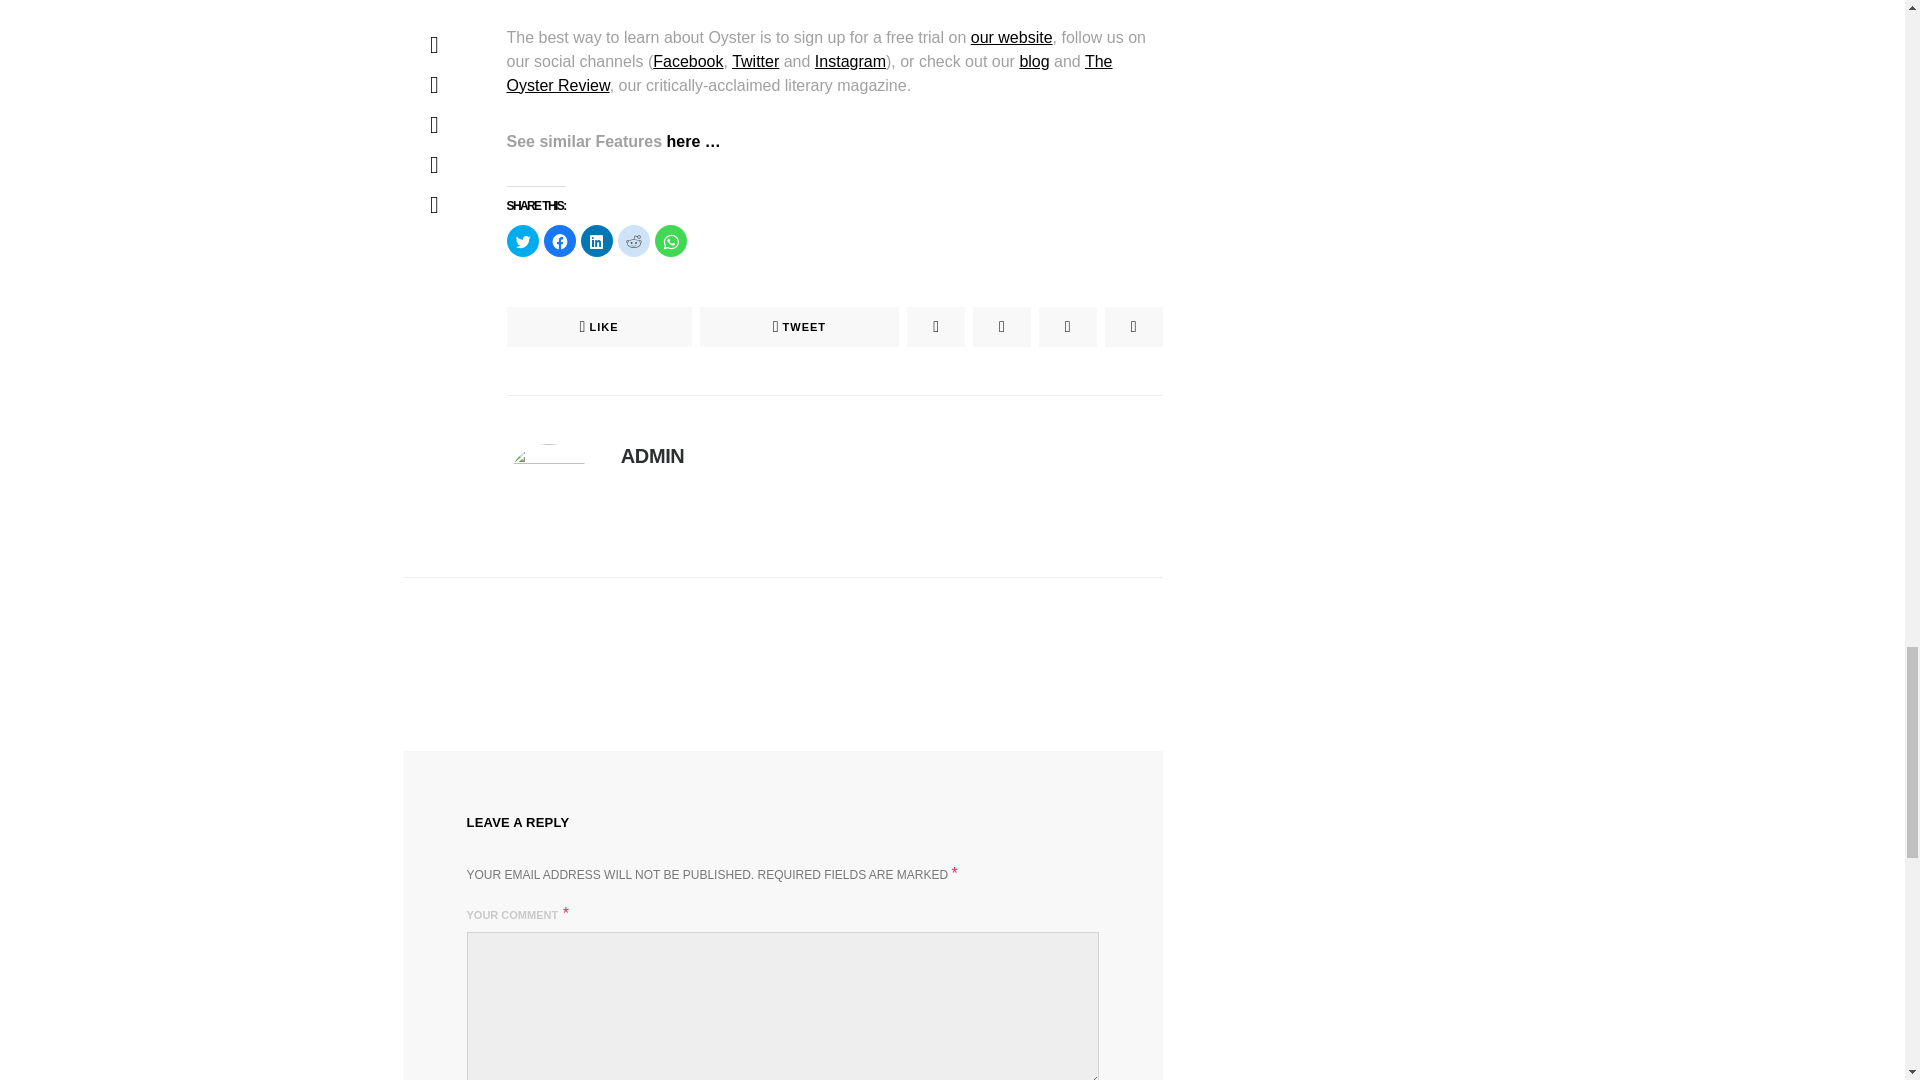  What do you see at coordinates (634, 240) in the screenshot?
I see `Click to share on Reddit` at bounding box center [634, 240].